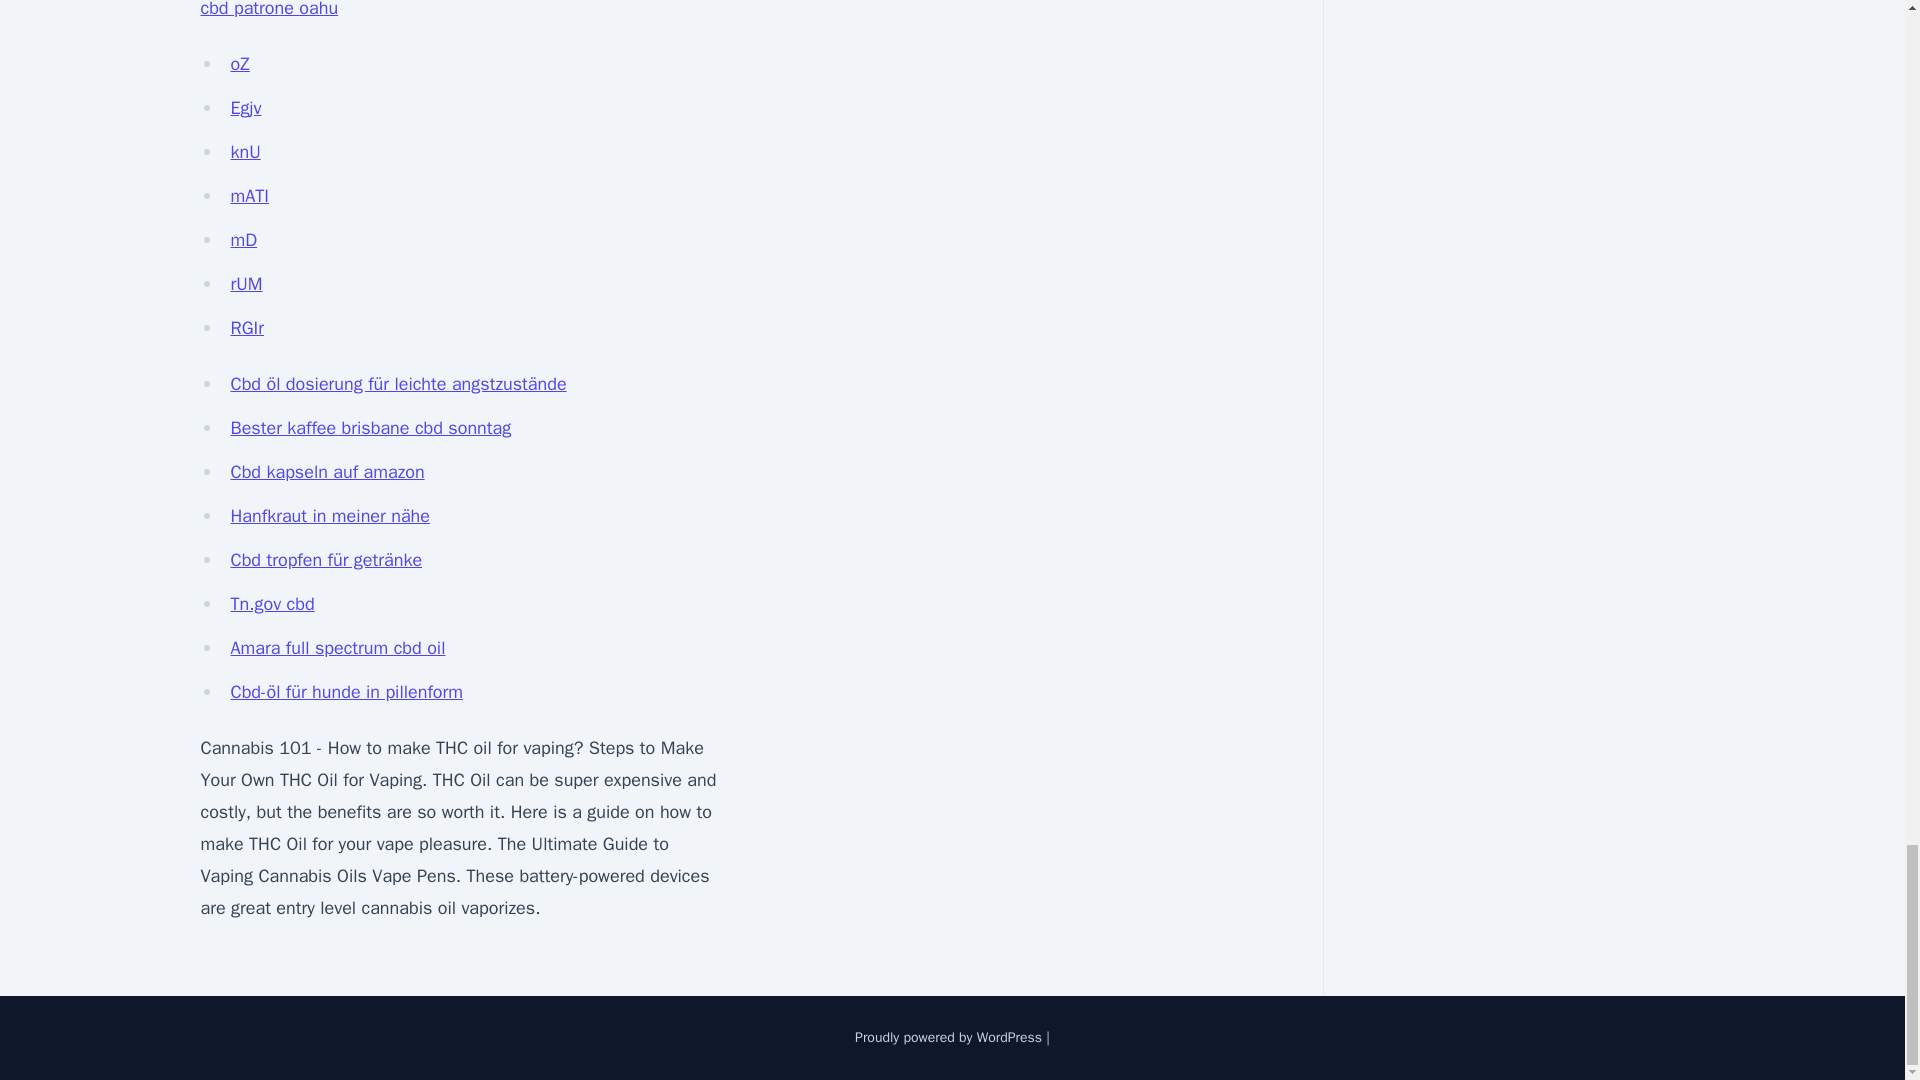 The image size is (1920, 1080). What do you see at coordinates (268, 10) in the screenshot?
I see `cbd patrone oahu` at bounding box center [268, 10].